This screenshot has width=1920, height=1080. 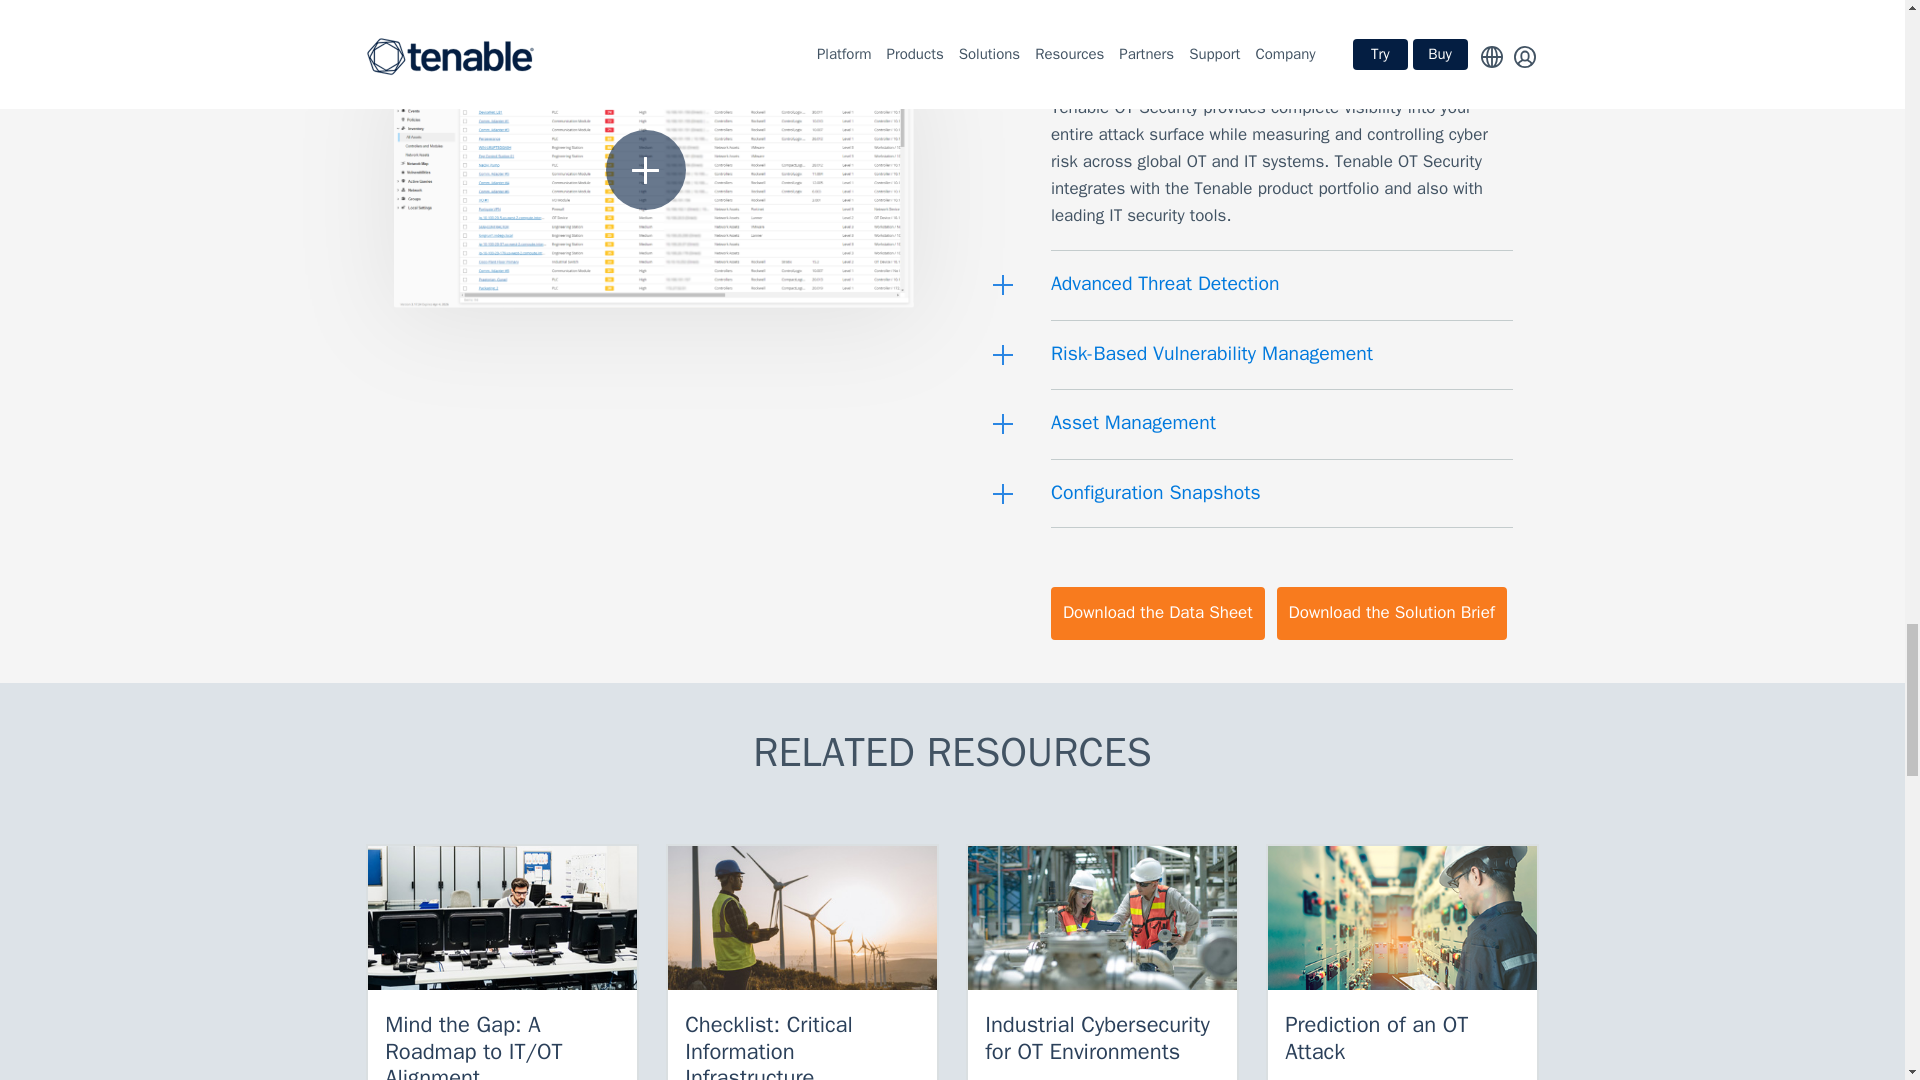 I want to click on Checklist: Critical Information Infrastructure, so click(x=802, y=918).